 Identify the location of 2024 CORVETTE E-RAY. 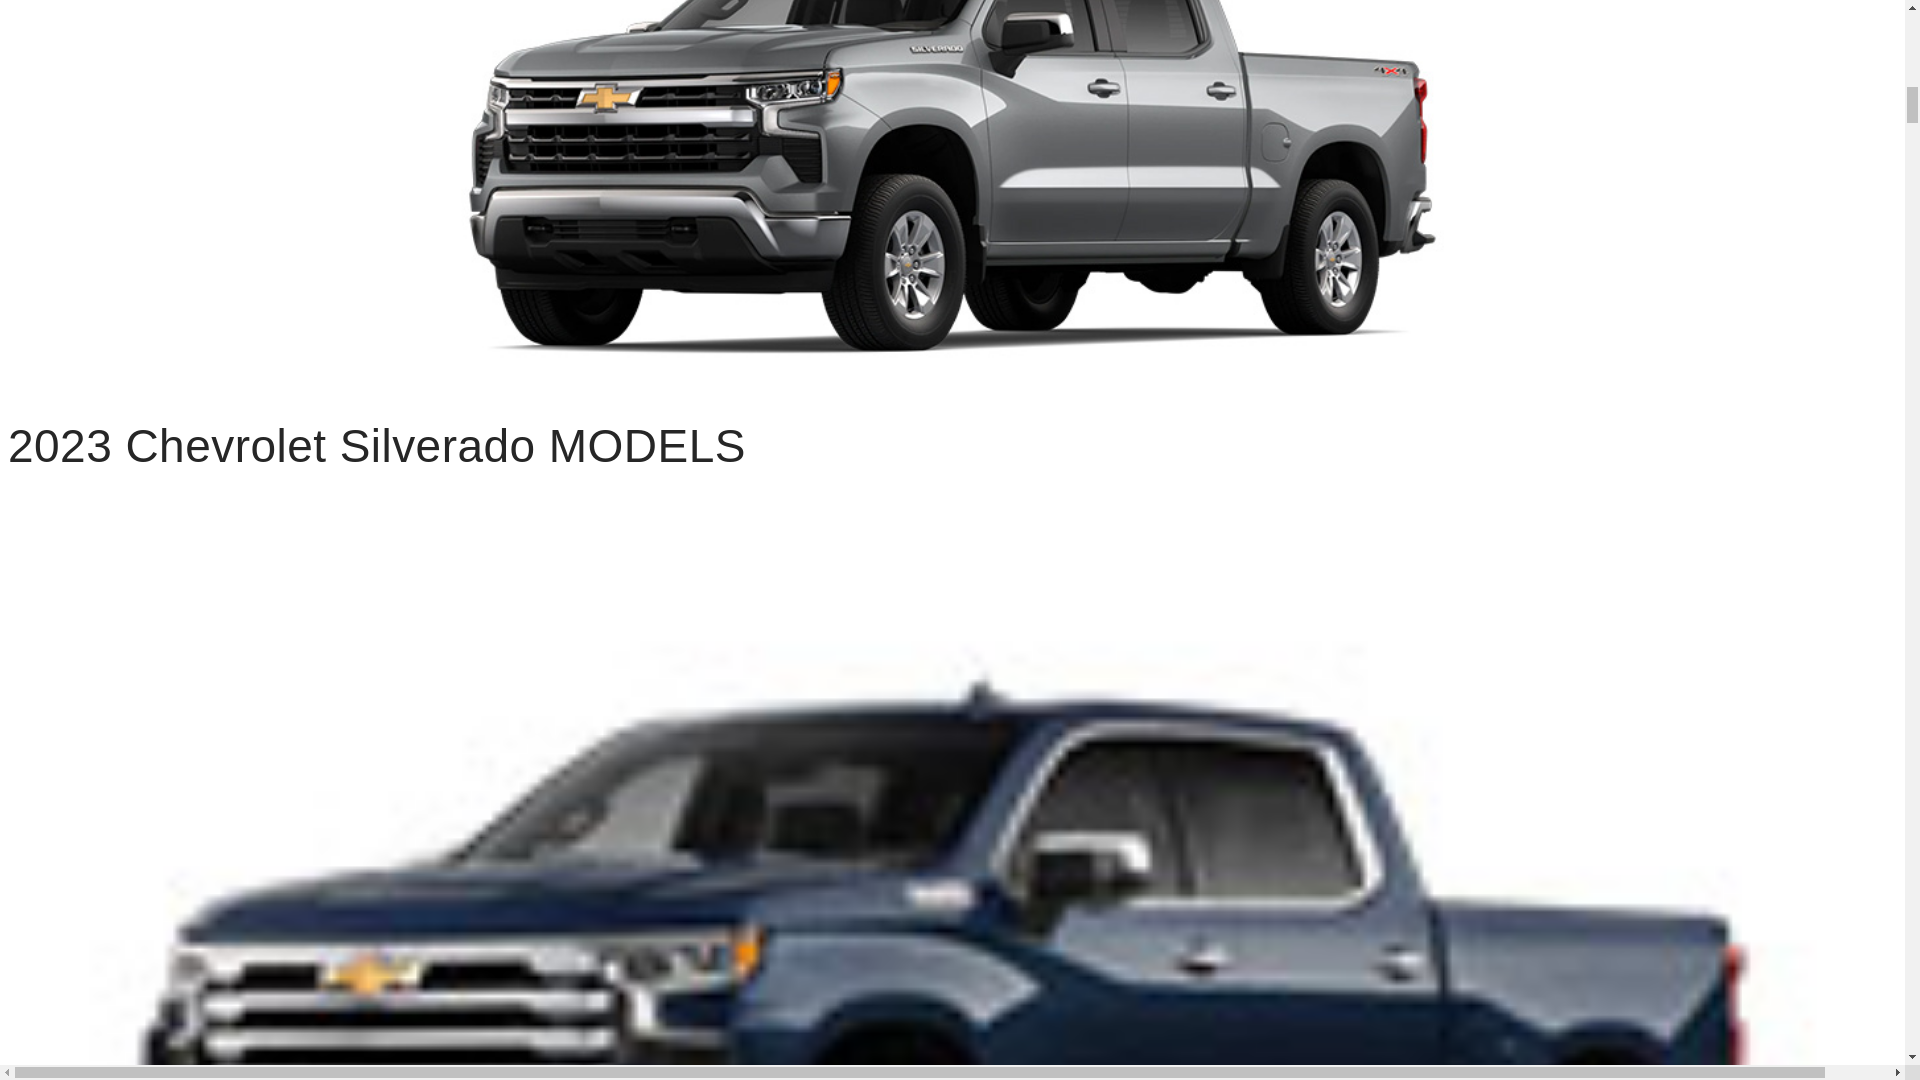
(204, 34).